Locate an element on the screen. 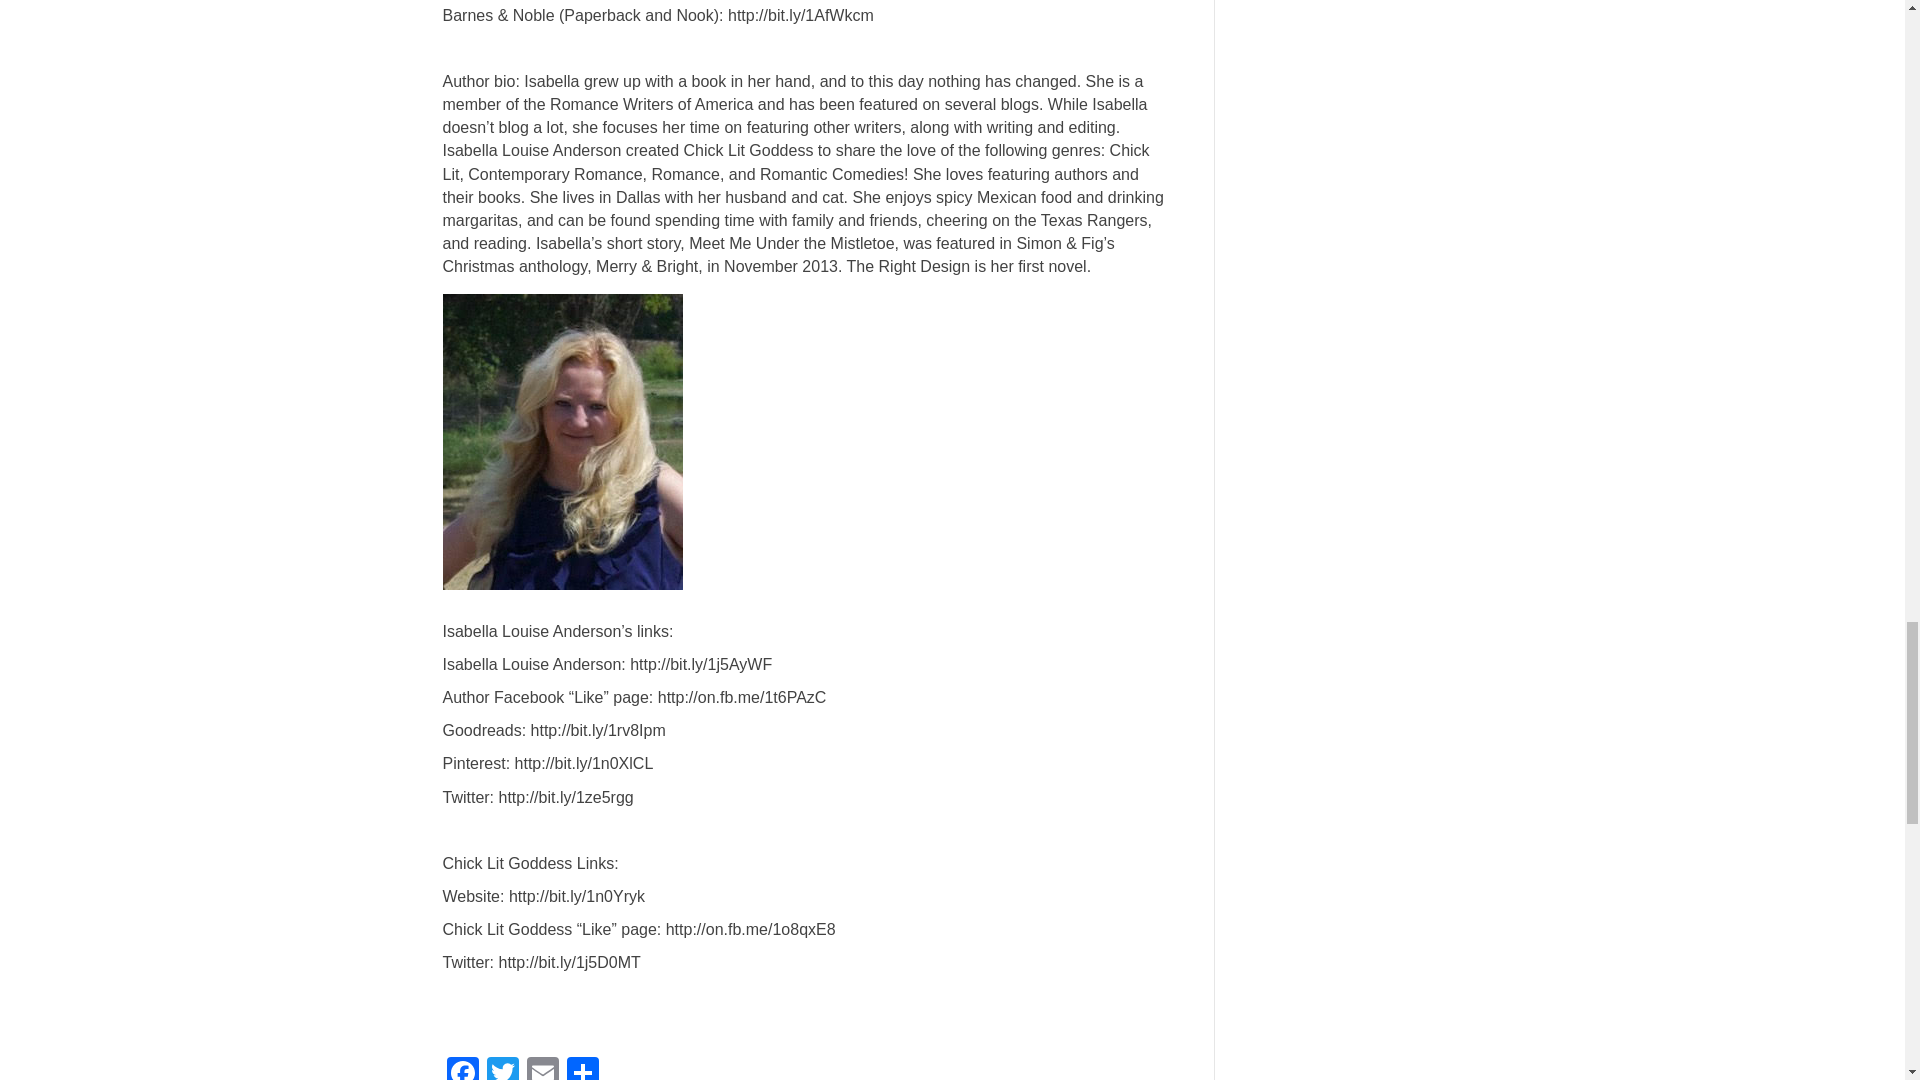 The image size is (1920, 1080). Facebook is located at coordinates (461, 1068).